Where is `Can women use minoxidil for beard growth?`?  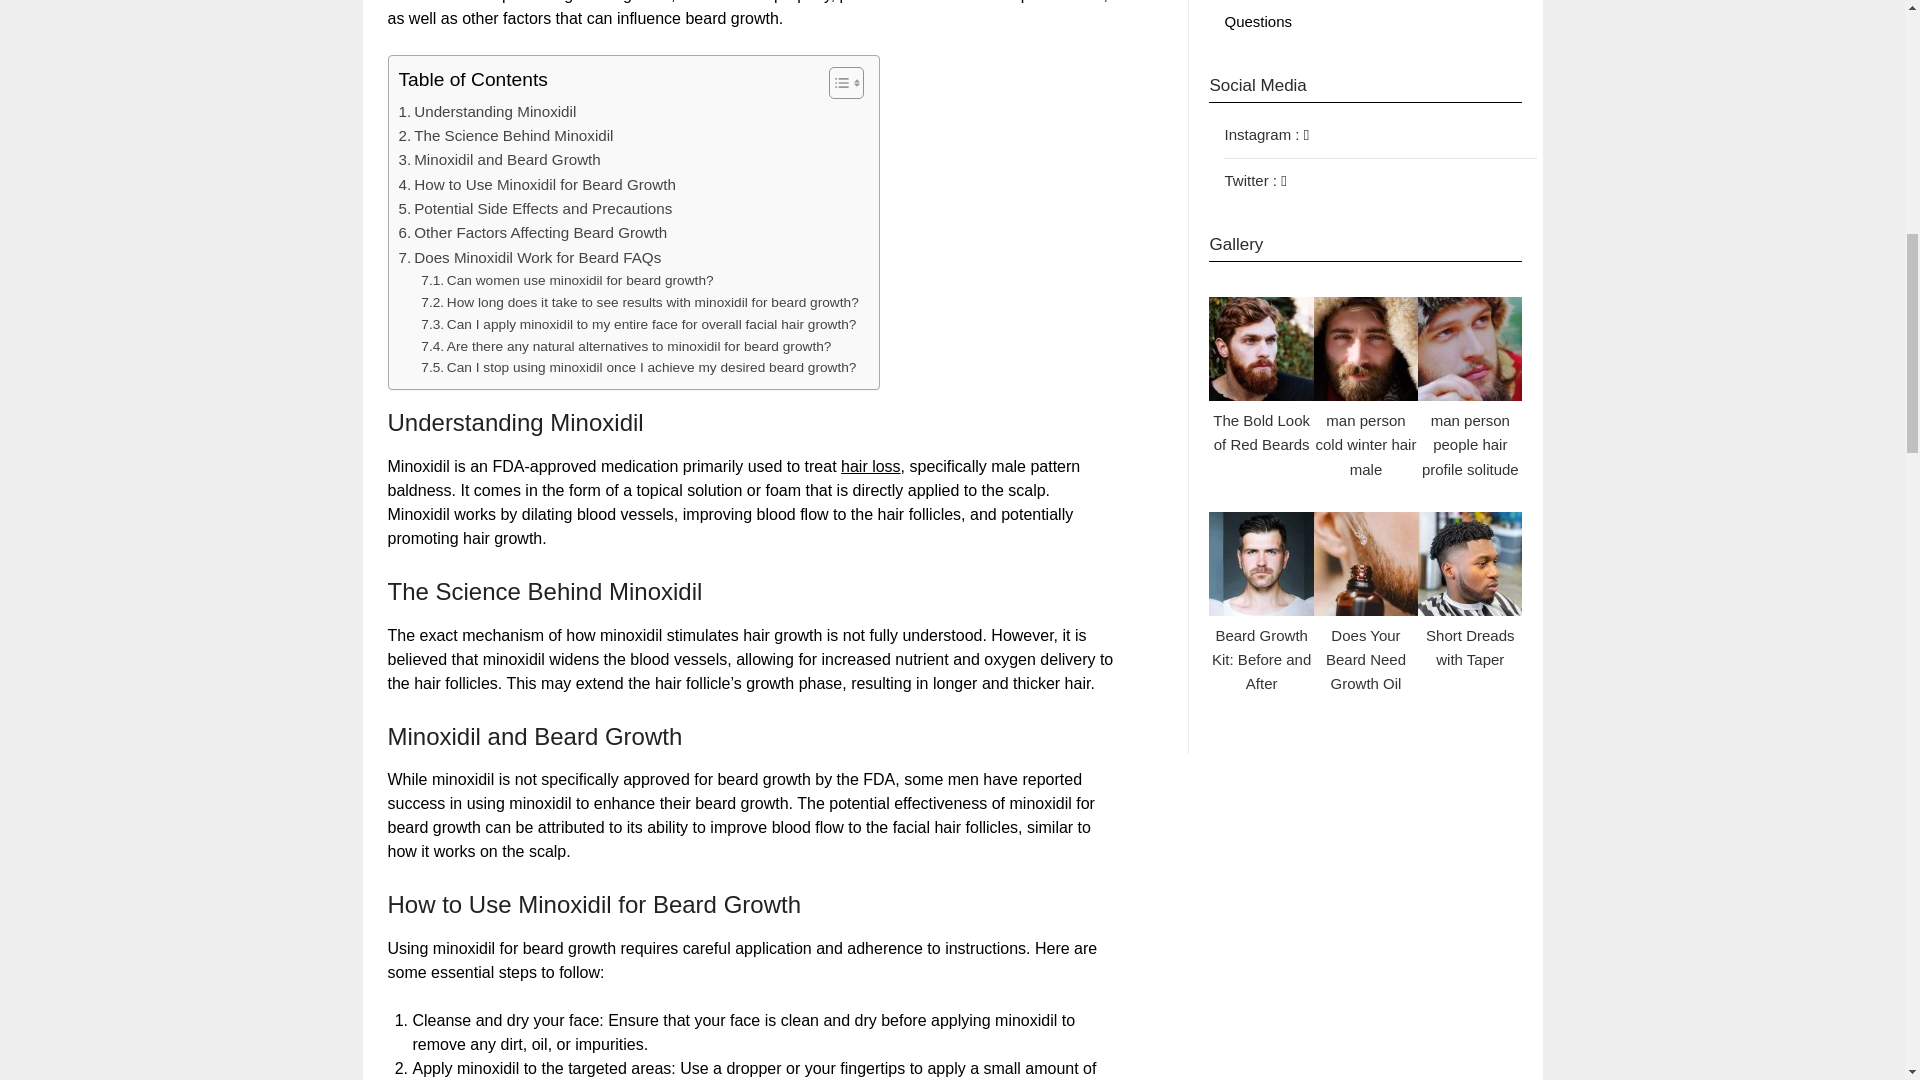
Can women use minoxidil for beard growth? is located at coordinates (566, 280).